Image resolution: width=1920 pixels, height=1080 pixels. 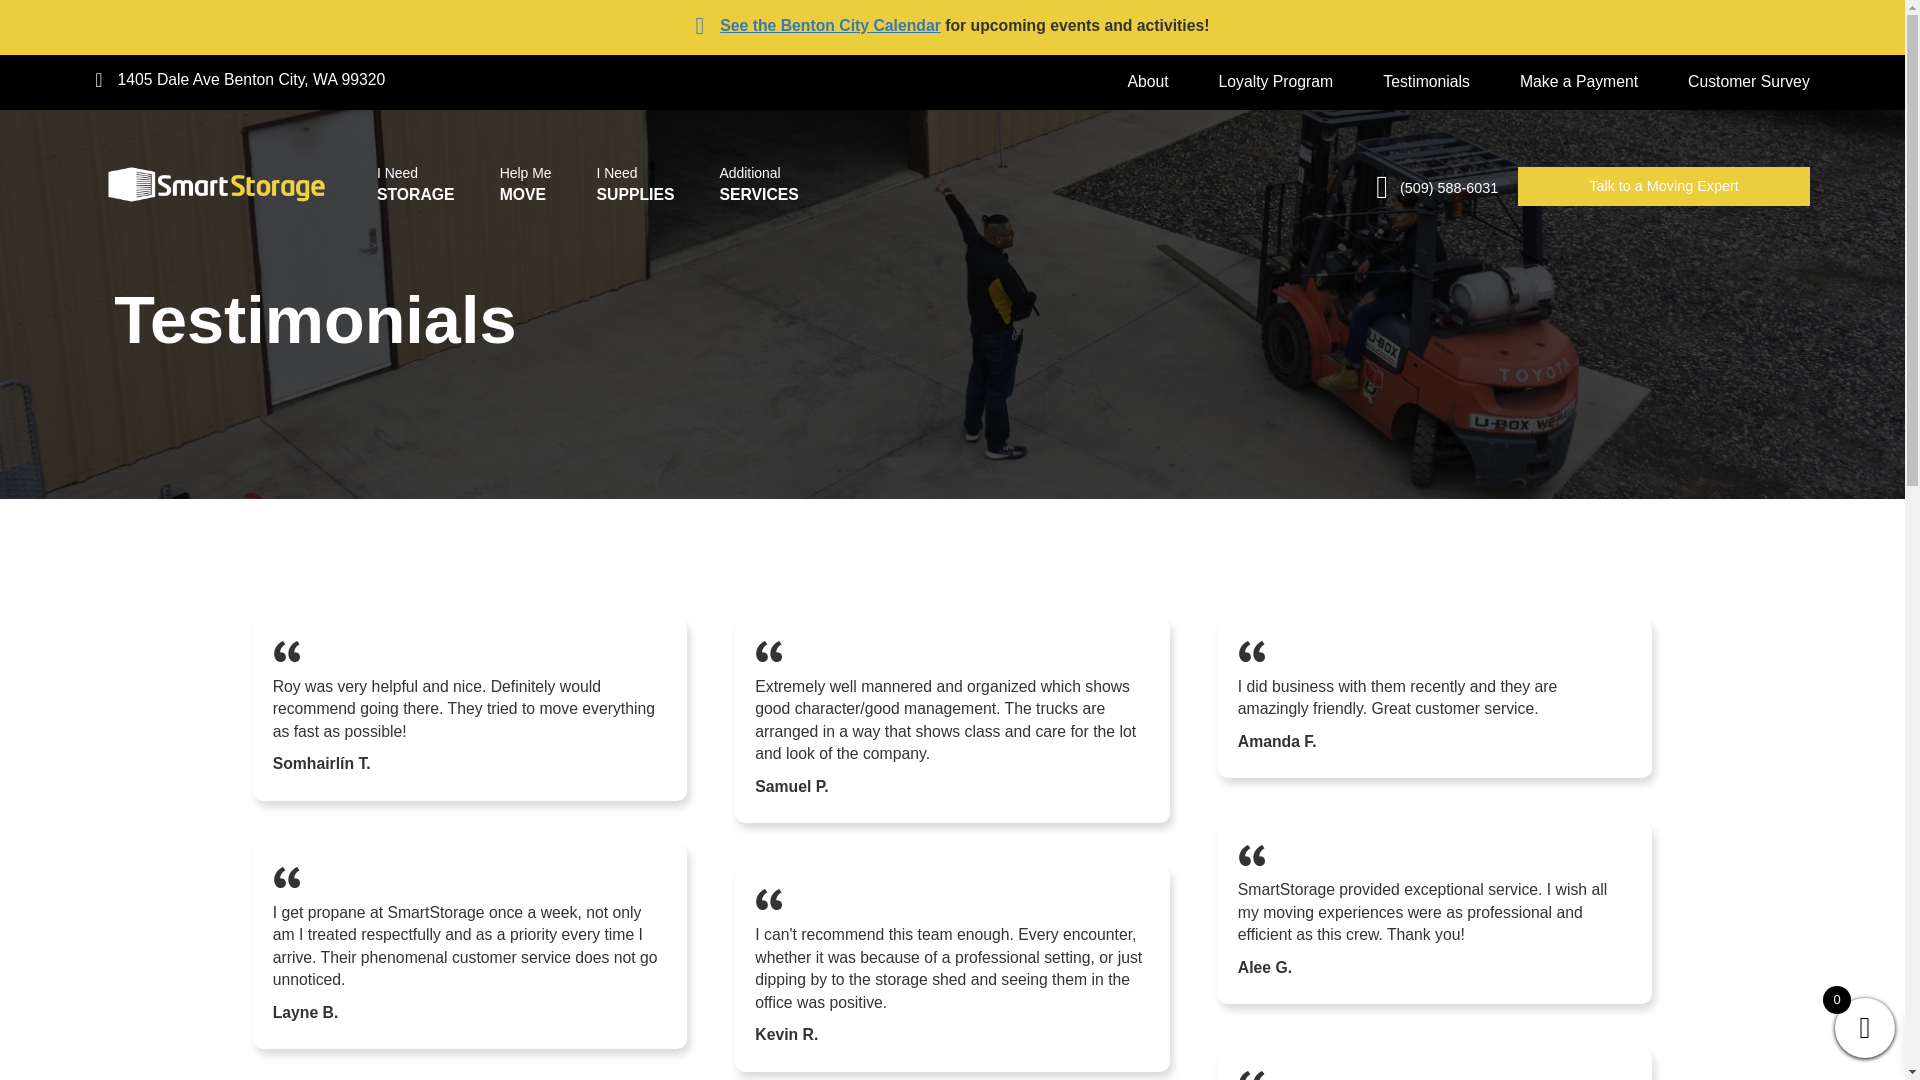 What do you see at coordinates (214, 184) in the screenshot?
I see `Smart-Storage-1` at bounding box center [214, 184].